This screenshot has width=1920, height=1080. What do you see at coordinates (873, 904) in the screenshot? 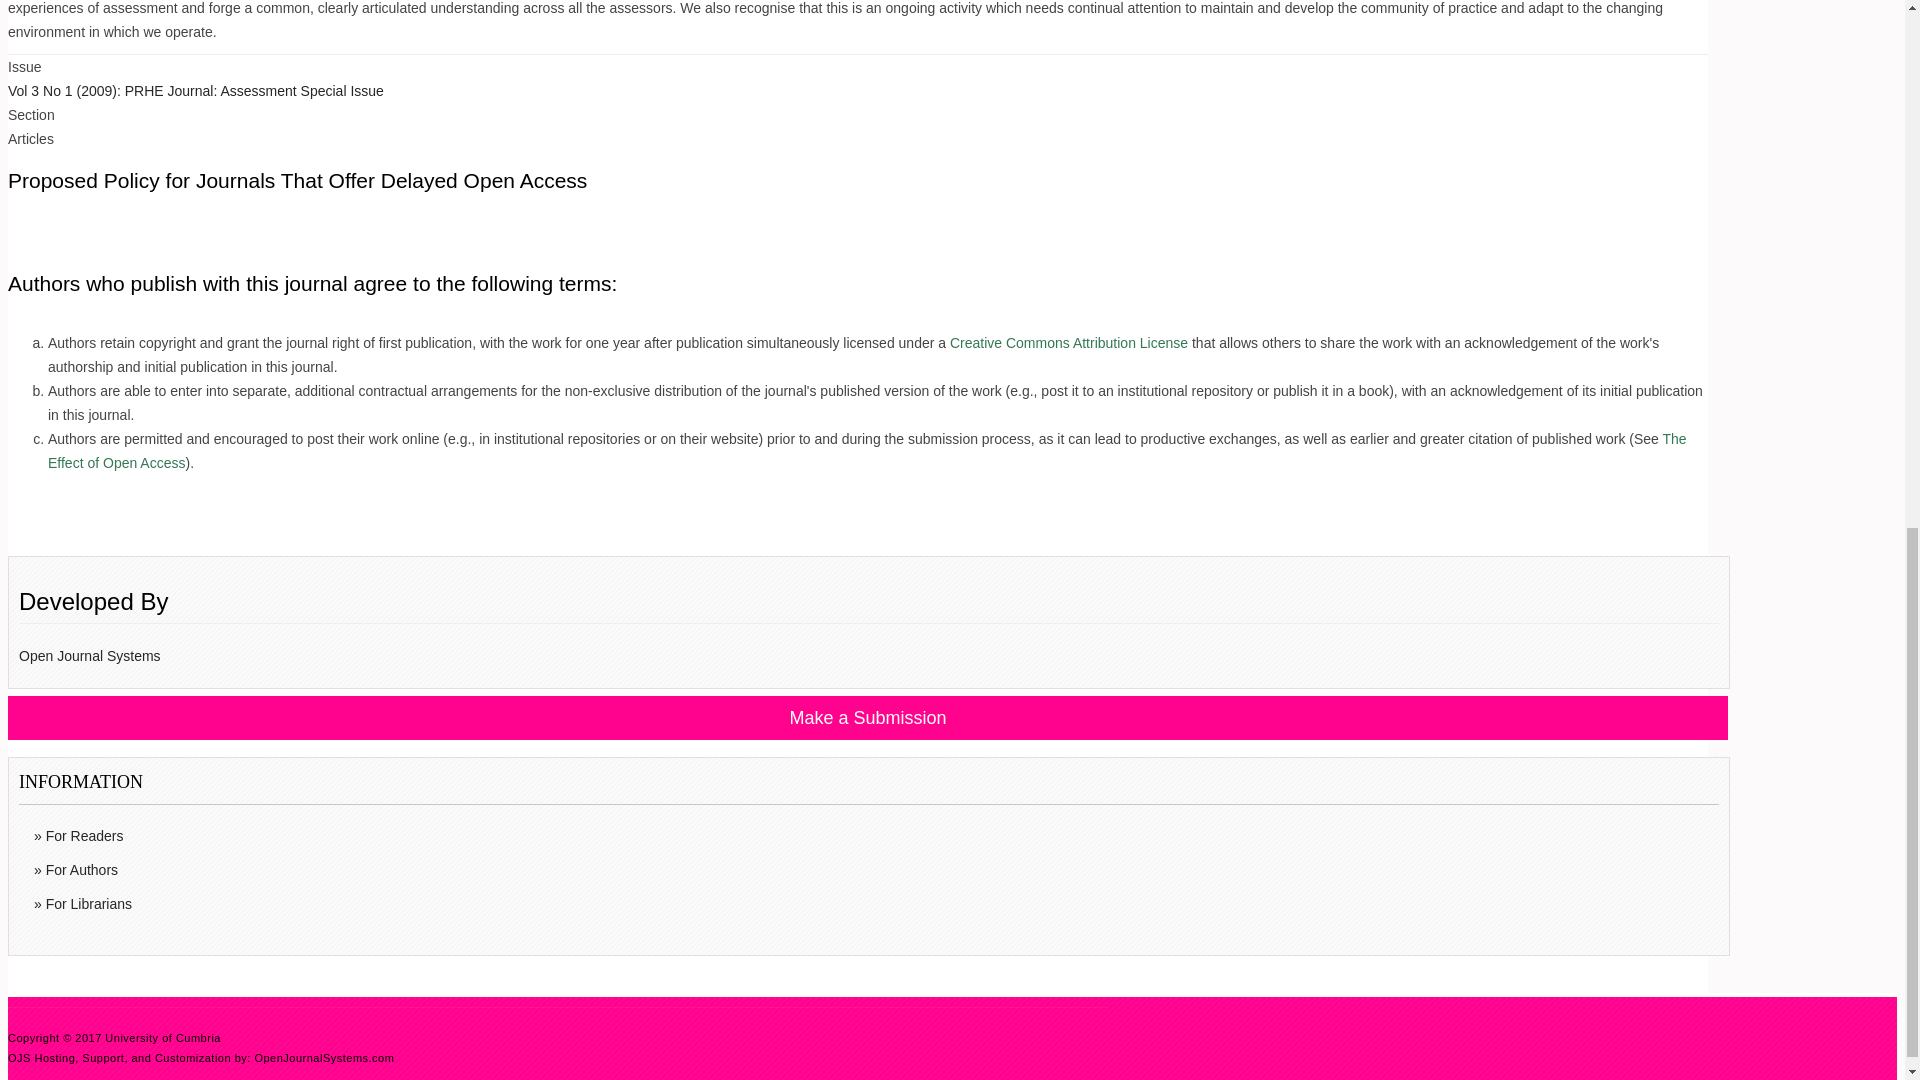
I see `For Librarians` at bounding box center [873, 904].